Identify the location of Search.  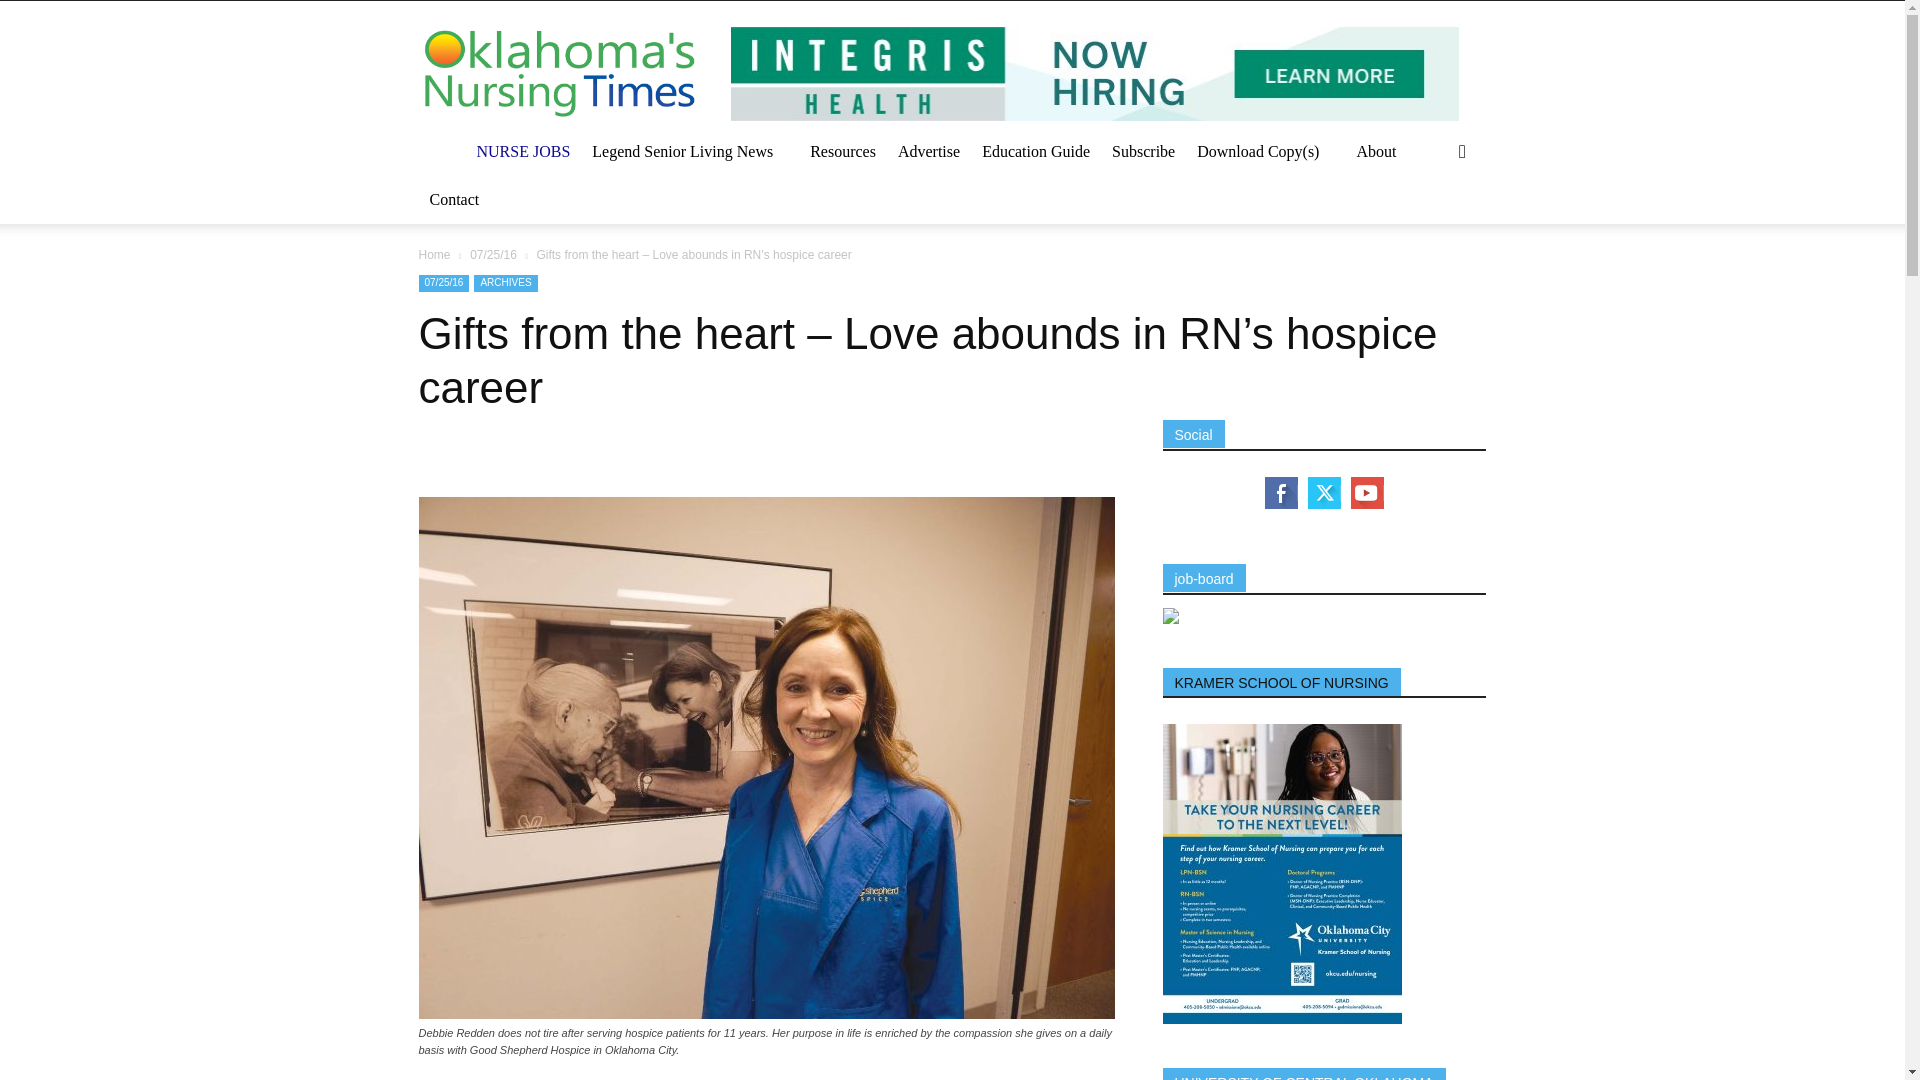
(1430, 232).